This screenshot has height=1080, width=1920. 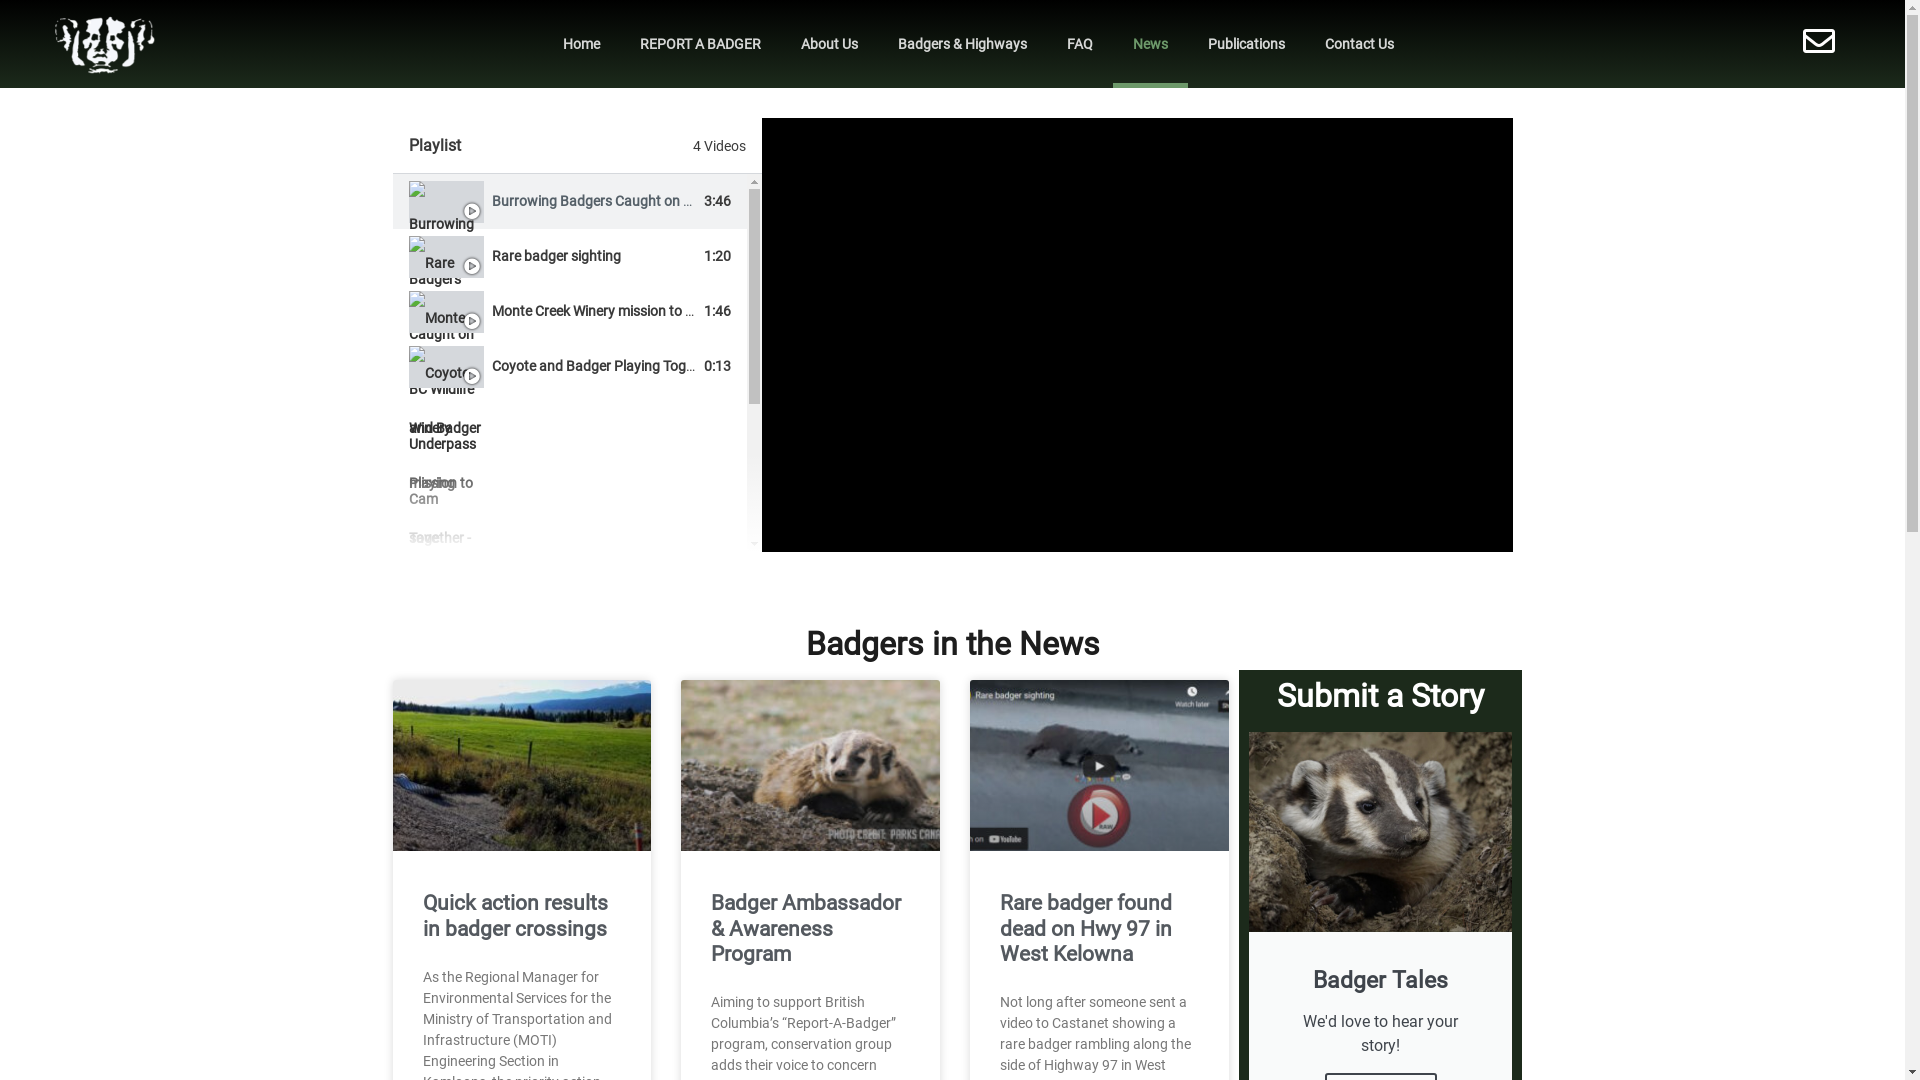 What do you see at coordinates (962, 44) in the screenshot?
I see `Badgers & Highways` at bounding box center [962, 44].